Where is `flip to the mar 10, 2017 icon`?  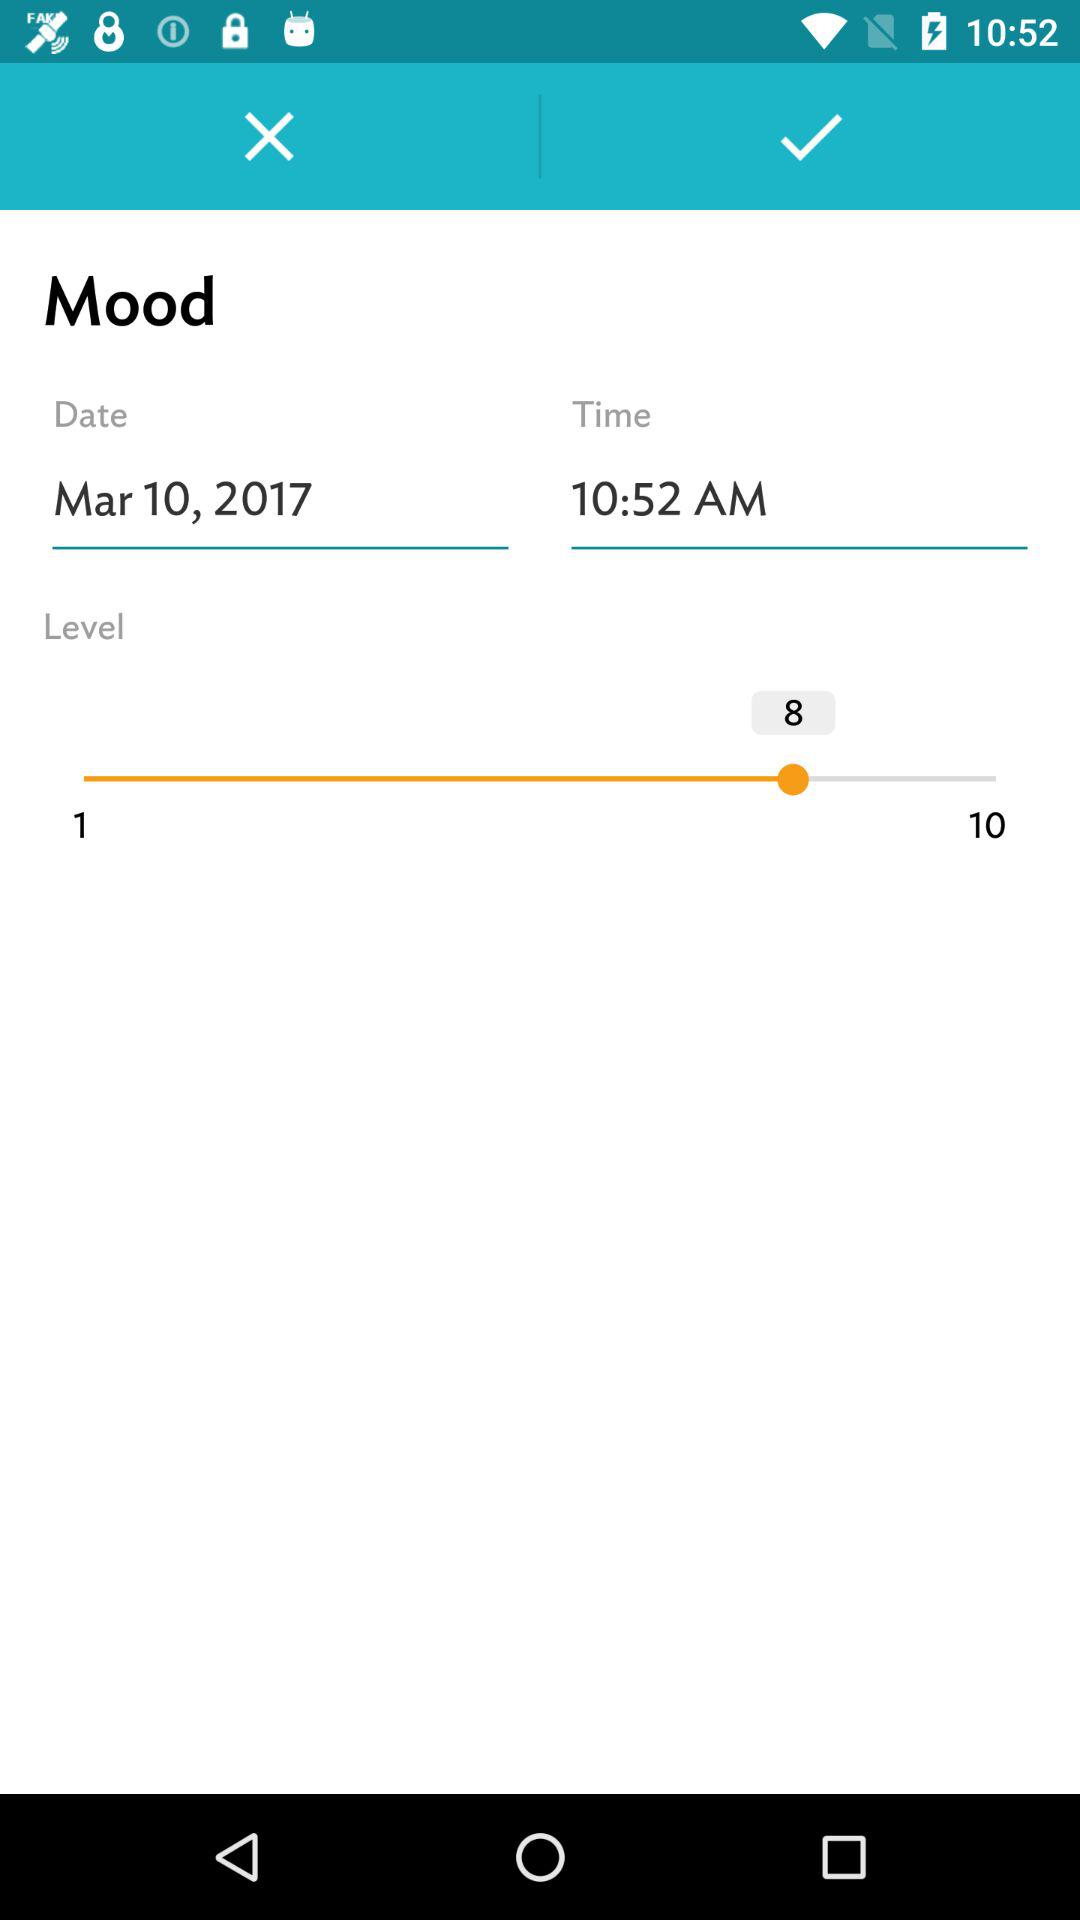 flip to the mar 10, 2017 icon is located at coordinates (280, 499).